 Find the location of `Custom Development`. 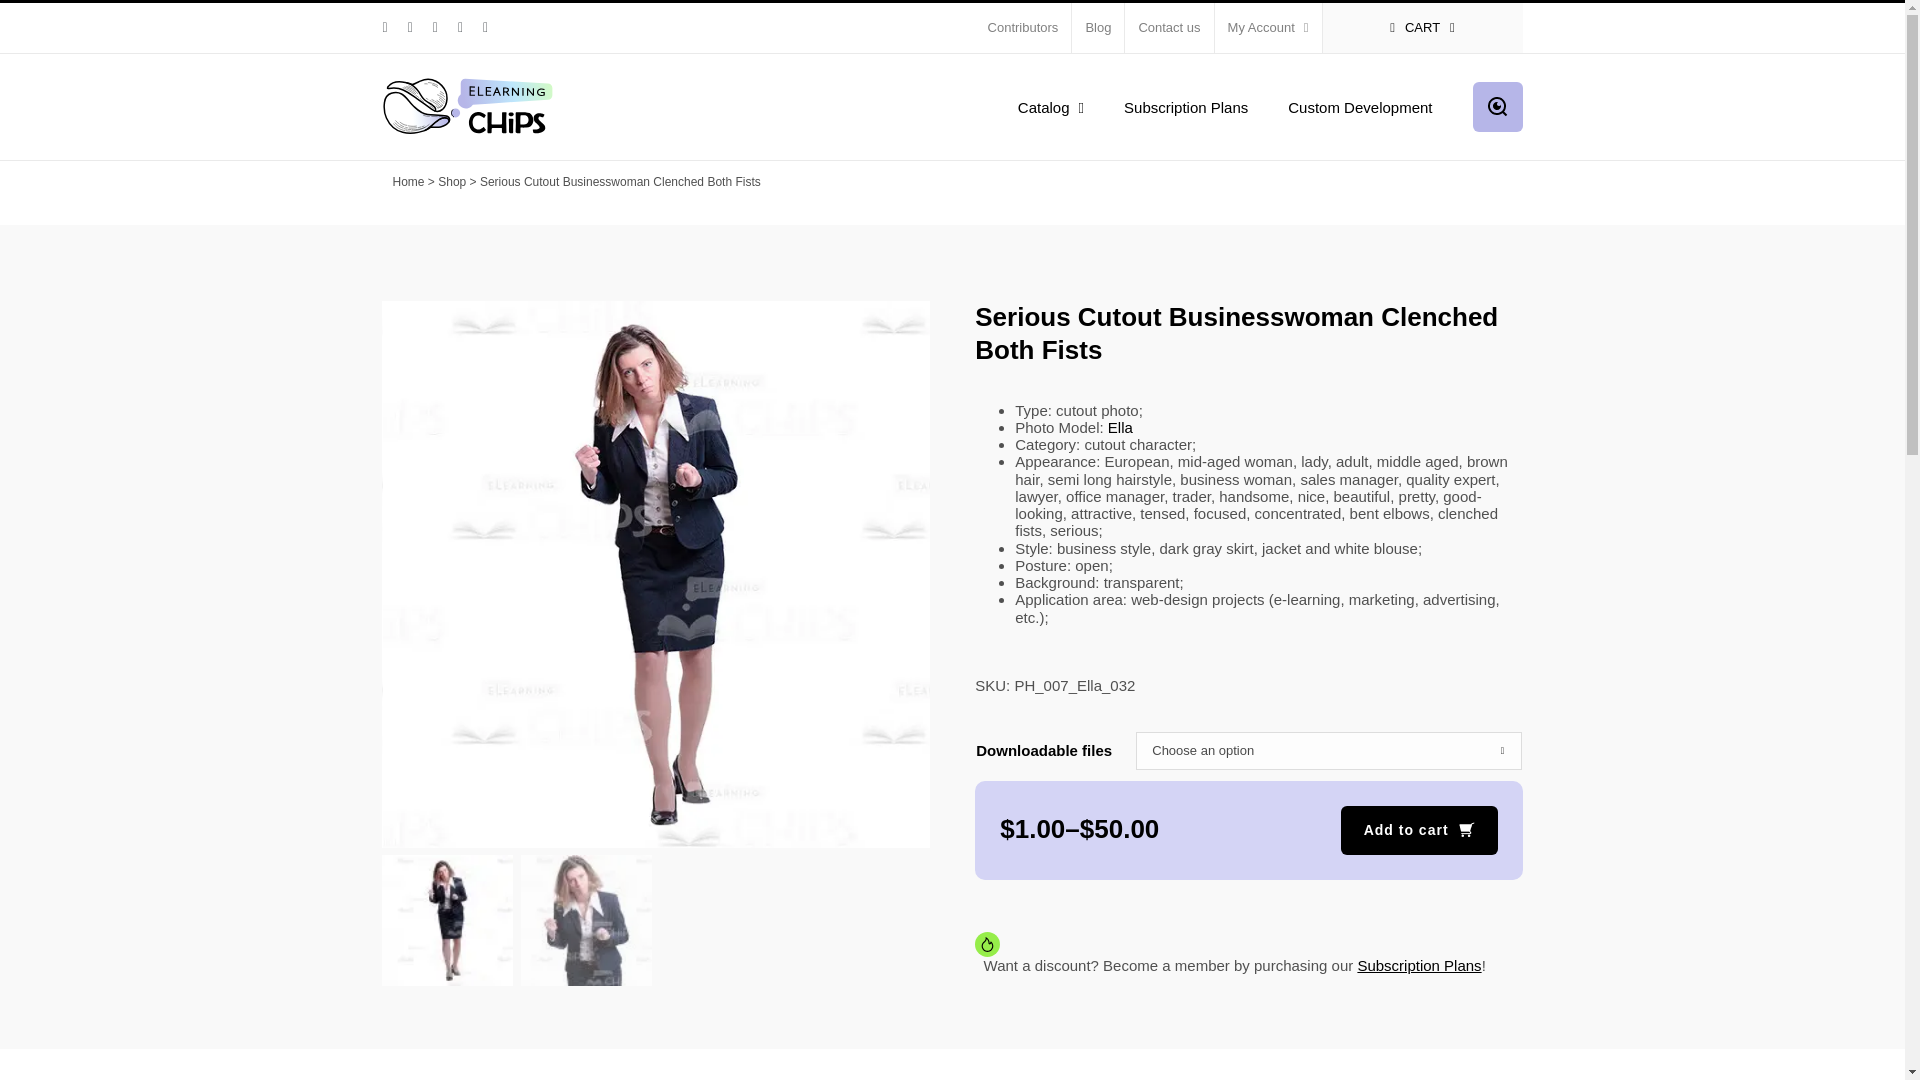

Custom Development is located at coordinates (1360, 105).